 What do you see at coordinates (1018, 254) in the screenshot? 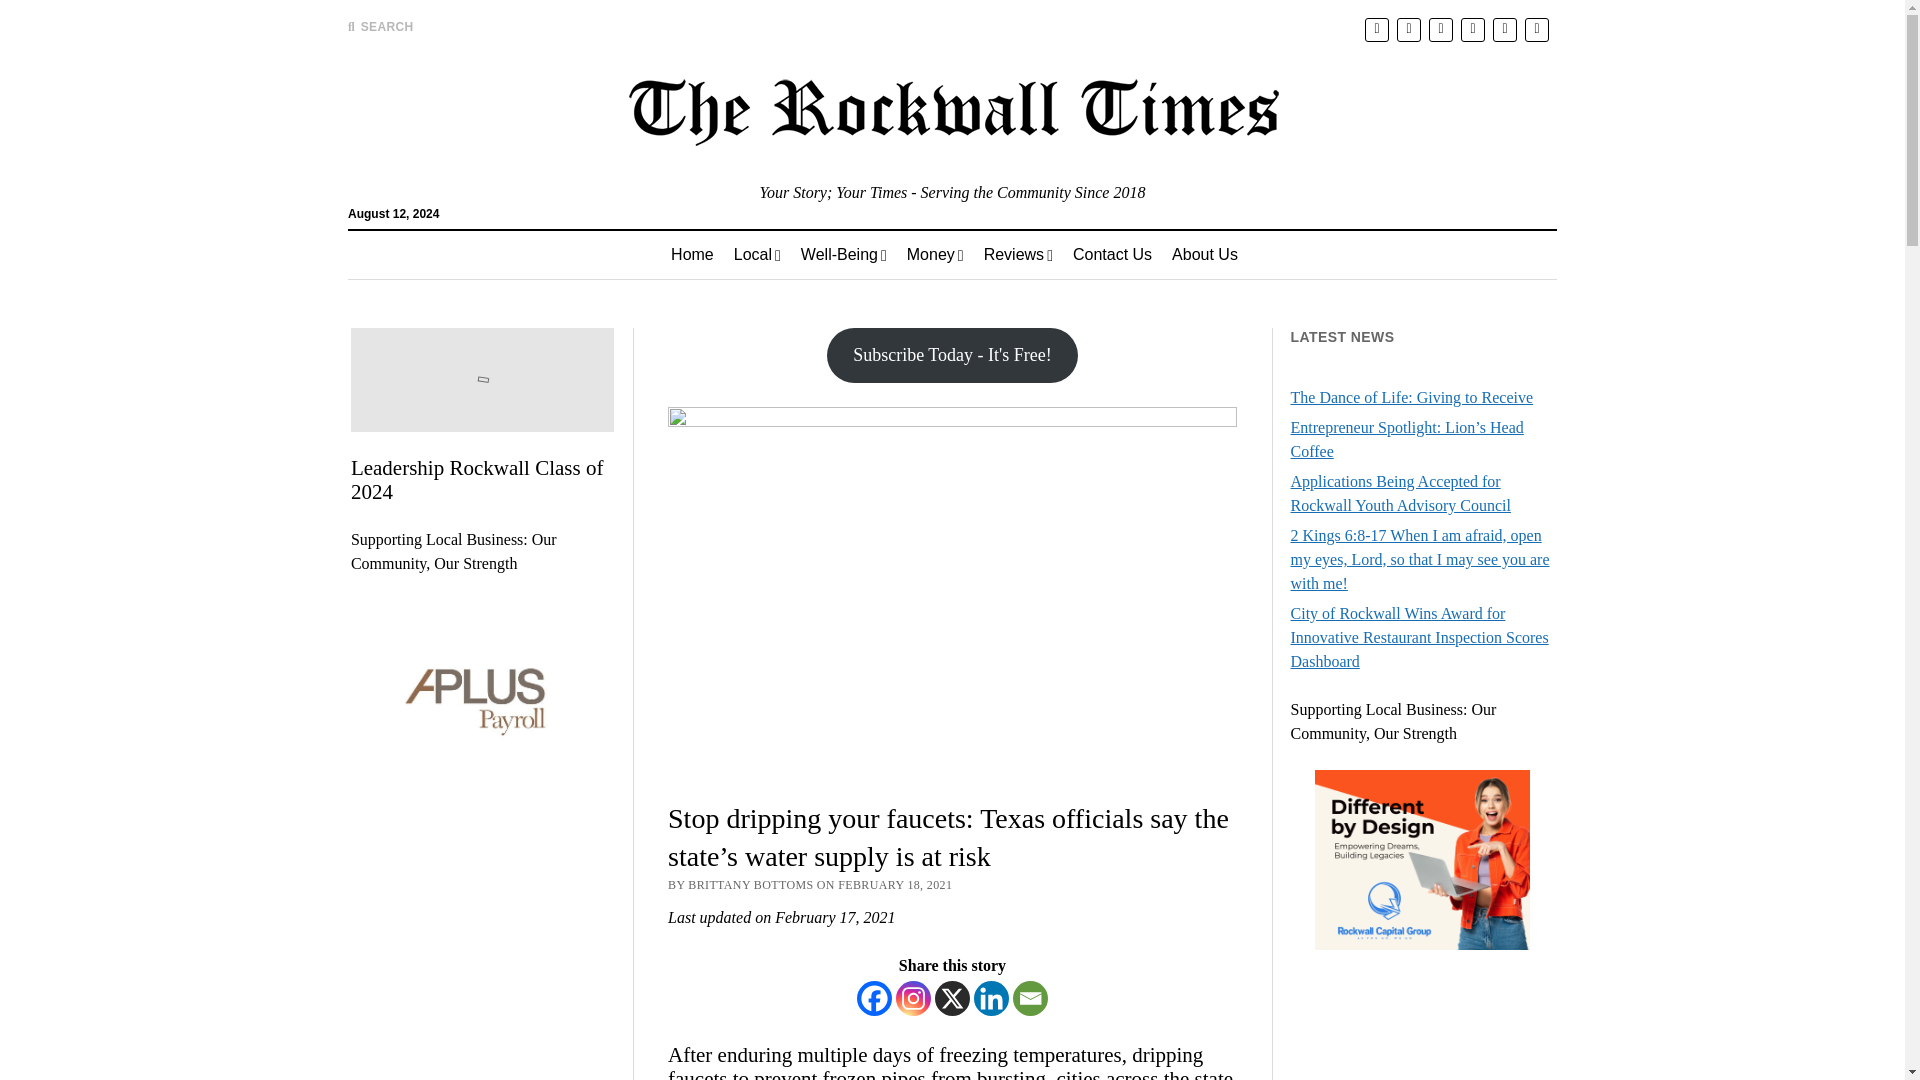
I see `Reviews` at bounding box center [1018, 254].